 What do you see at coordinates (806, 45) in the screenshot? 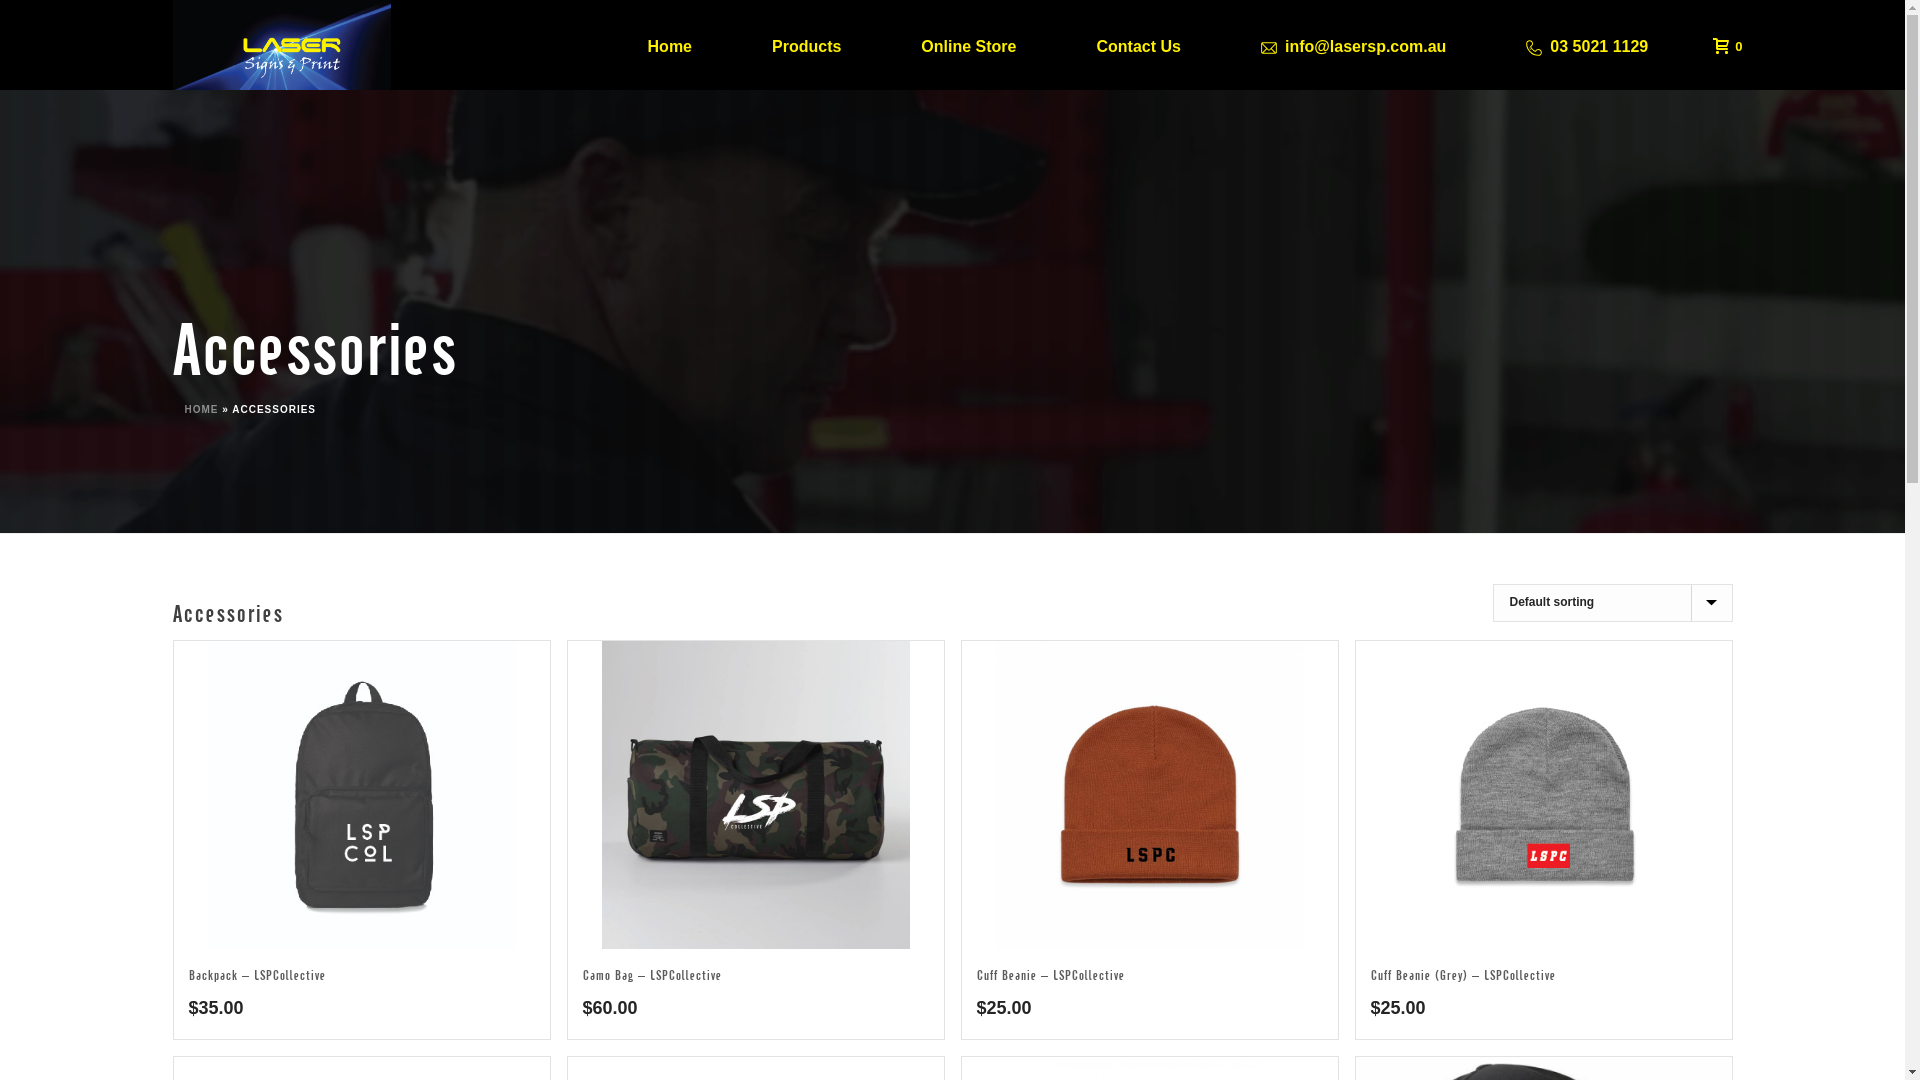
I see `Products` at bounding box center [806, 45].